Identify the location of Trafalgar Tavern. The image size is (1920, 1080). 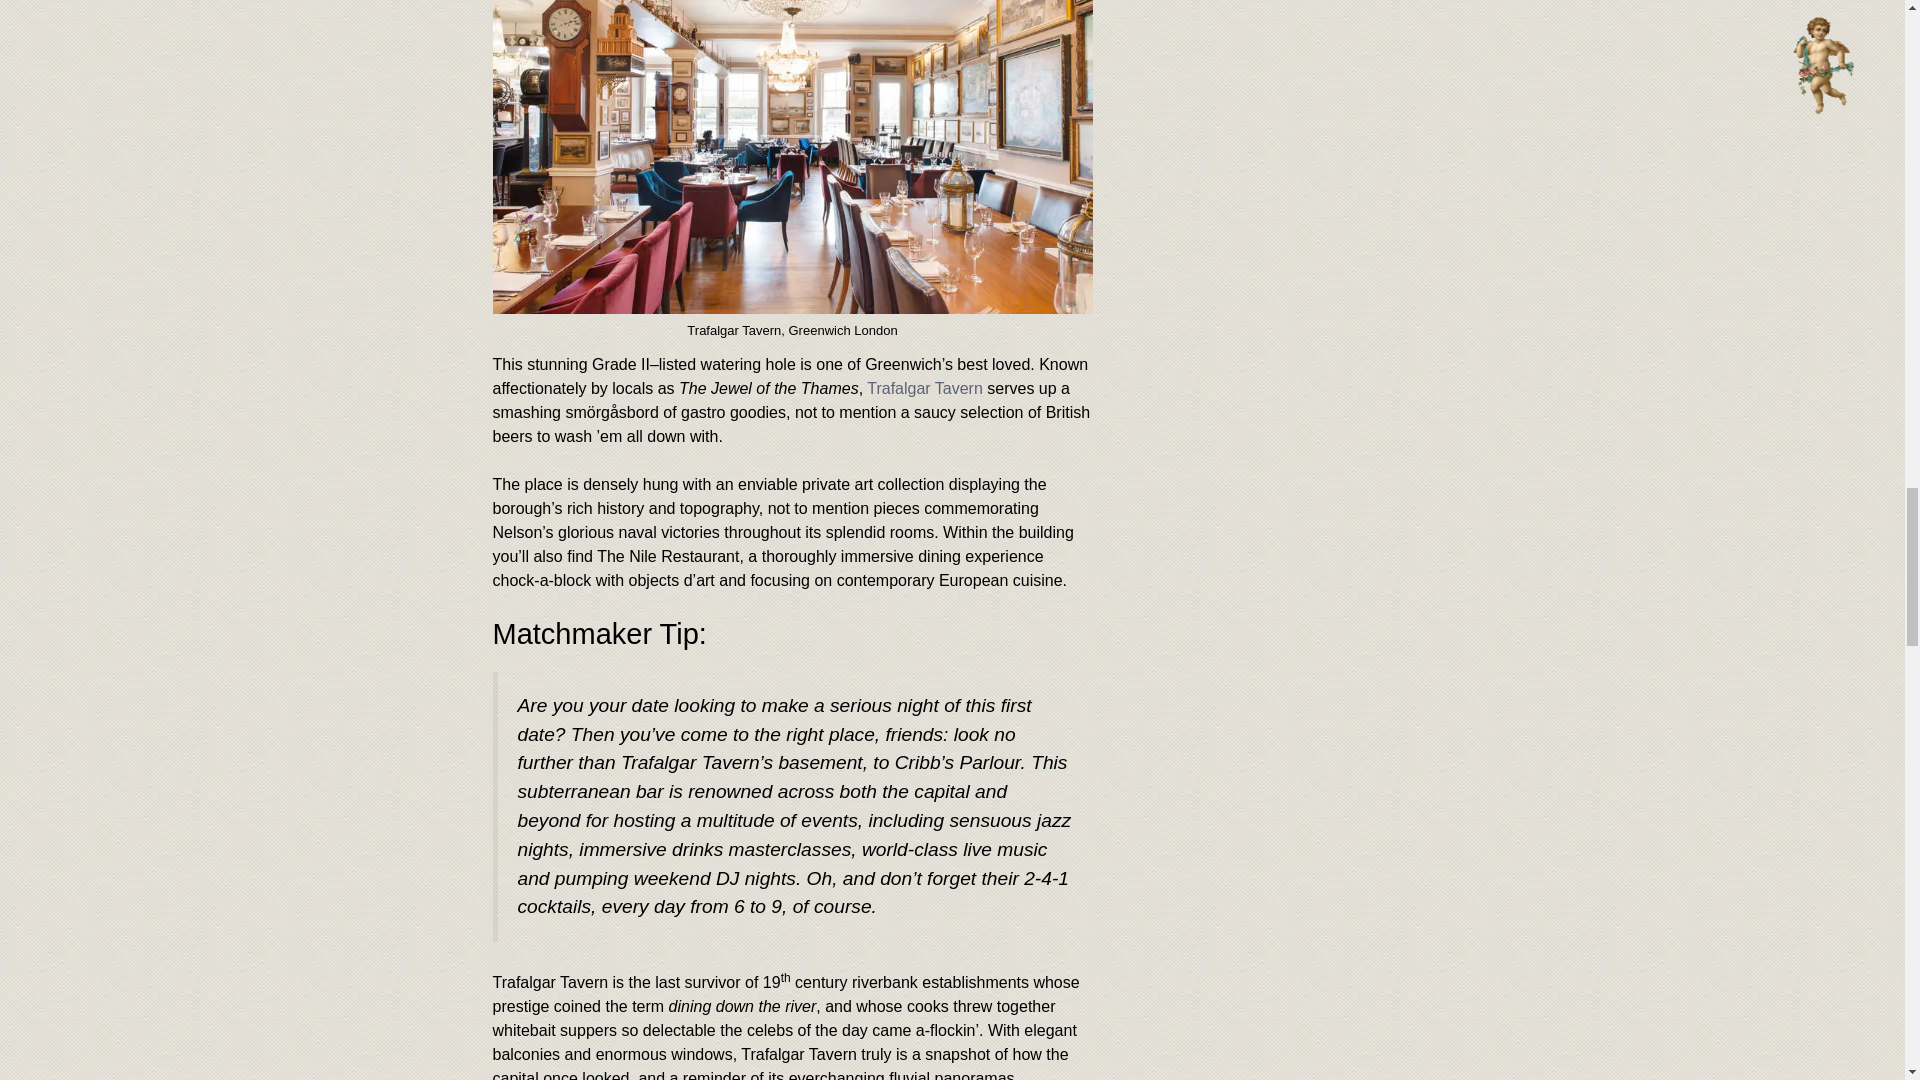
(925, 388).